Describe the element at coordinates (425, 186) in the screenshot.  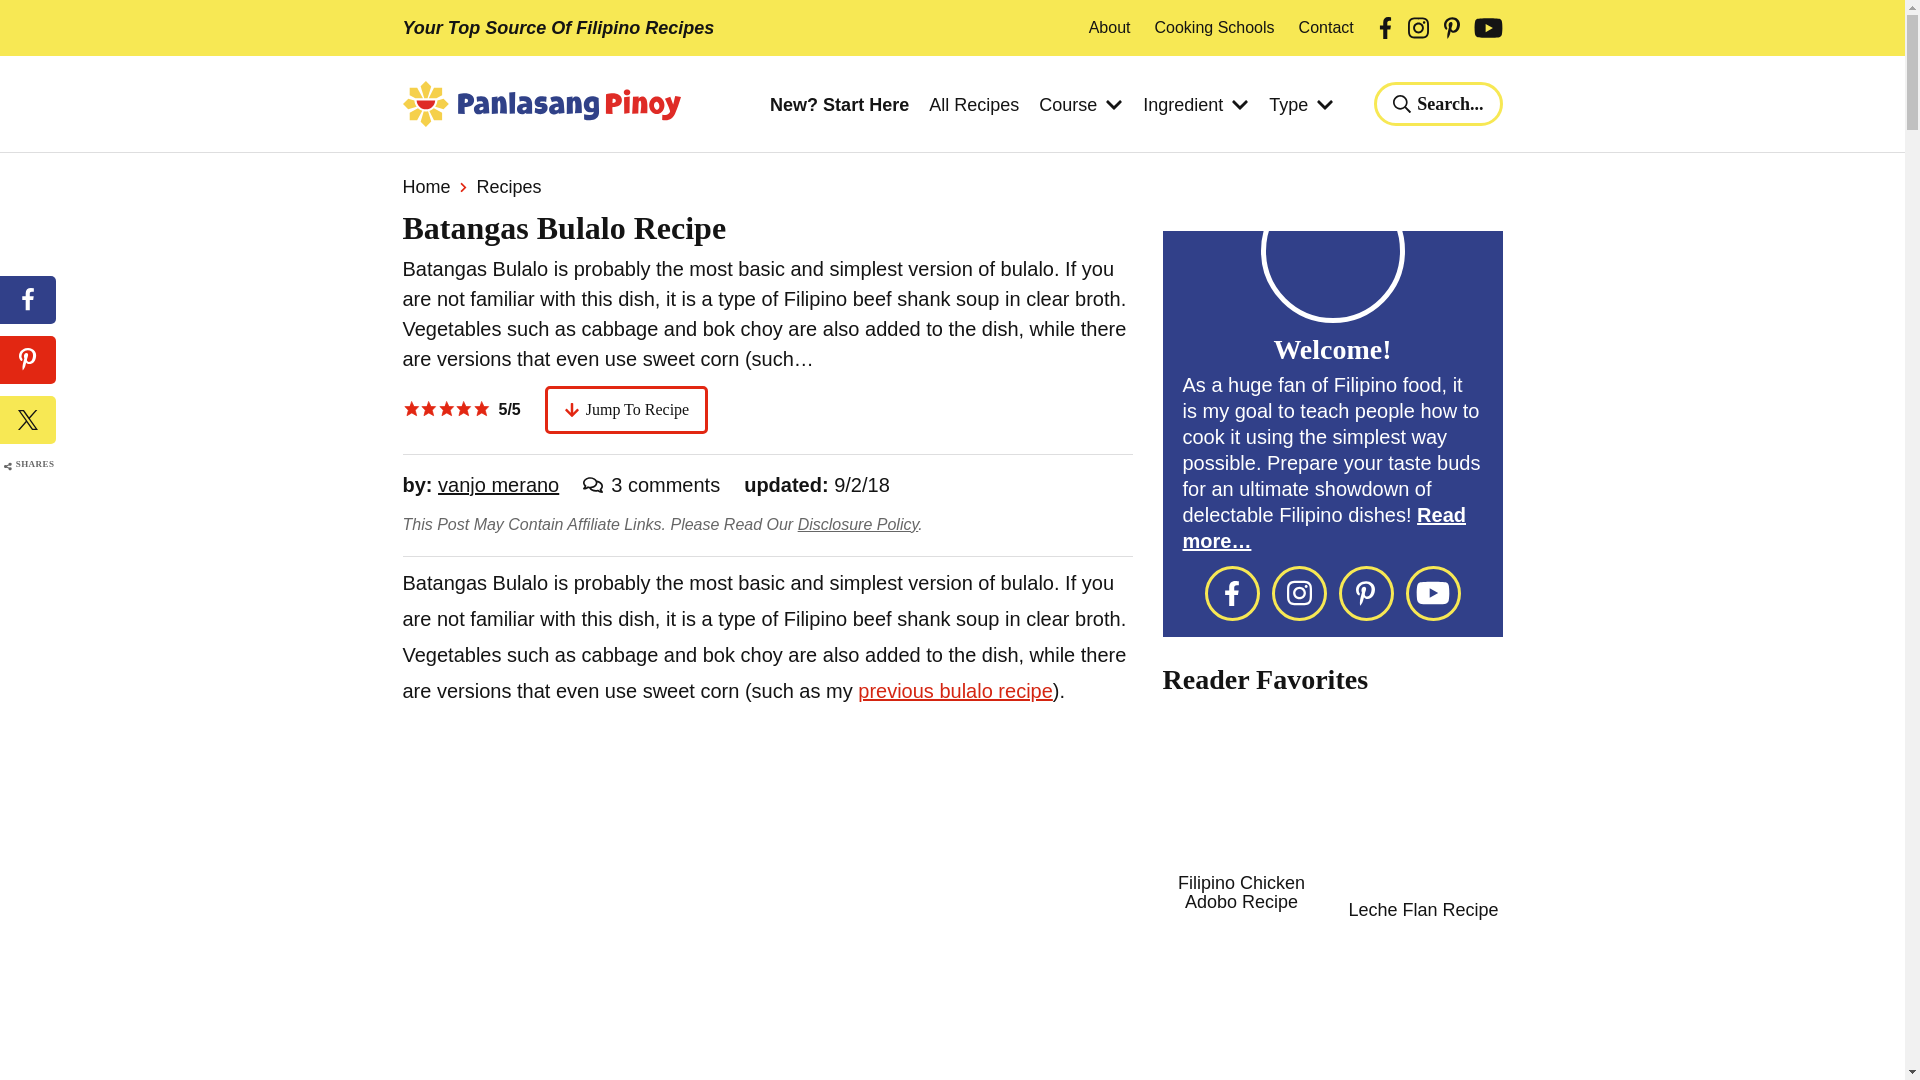
I see `Home` at that location.